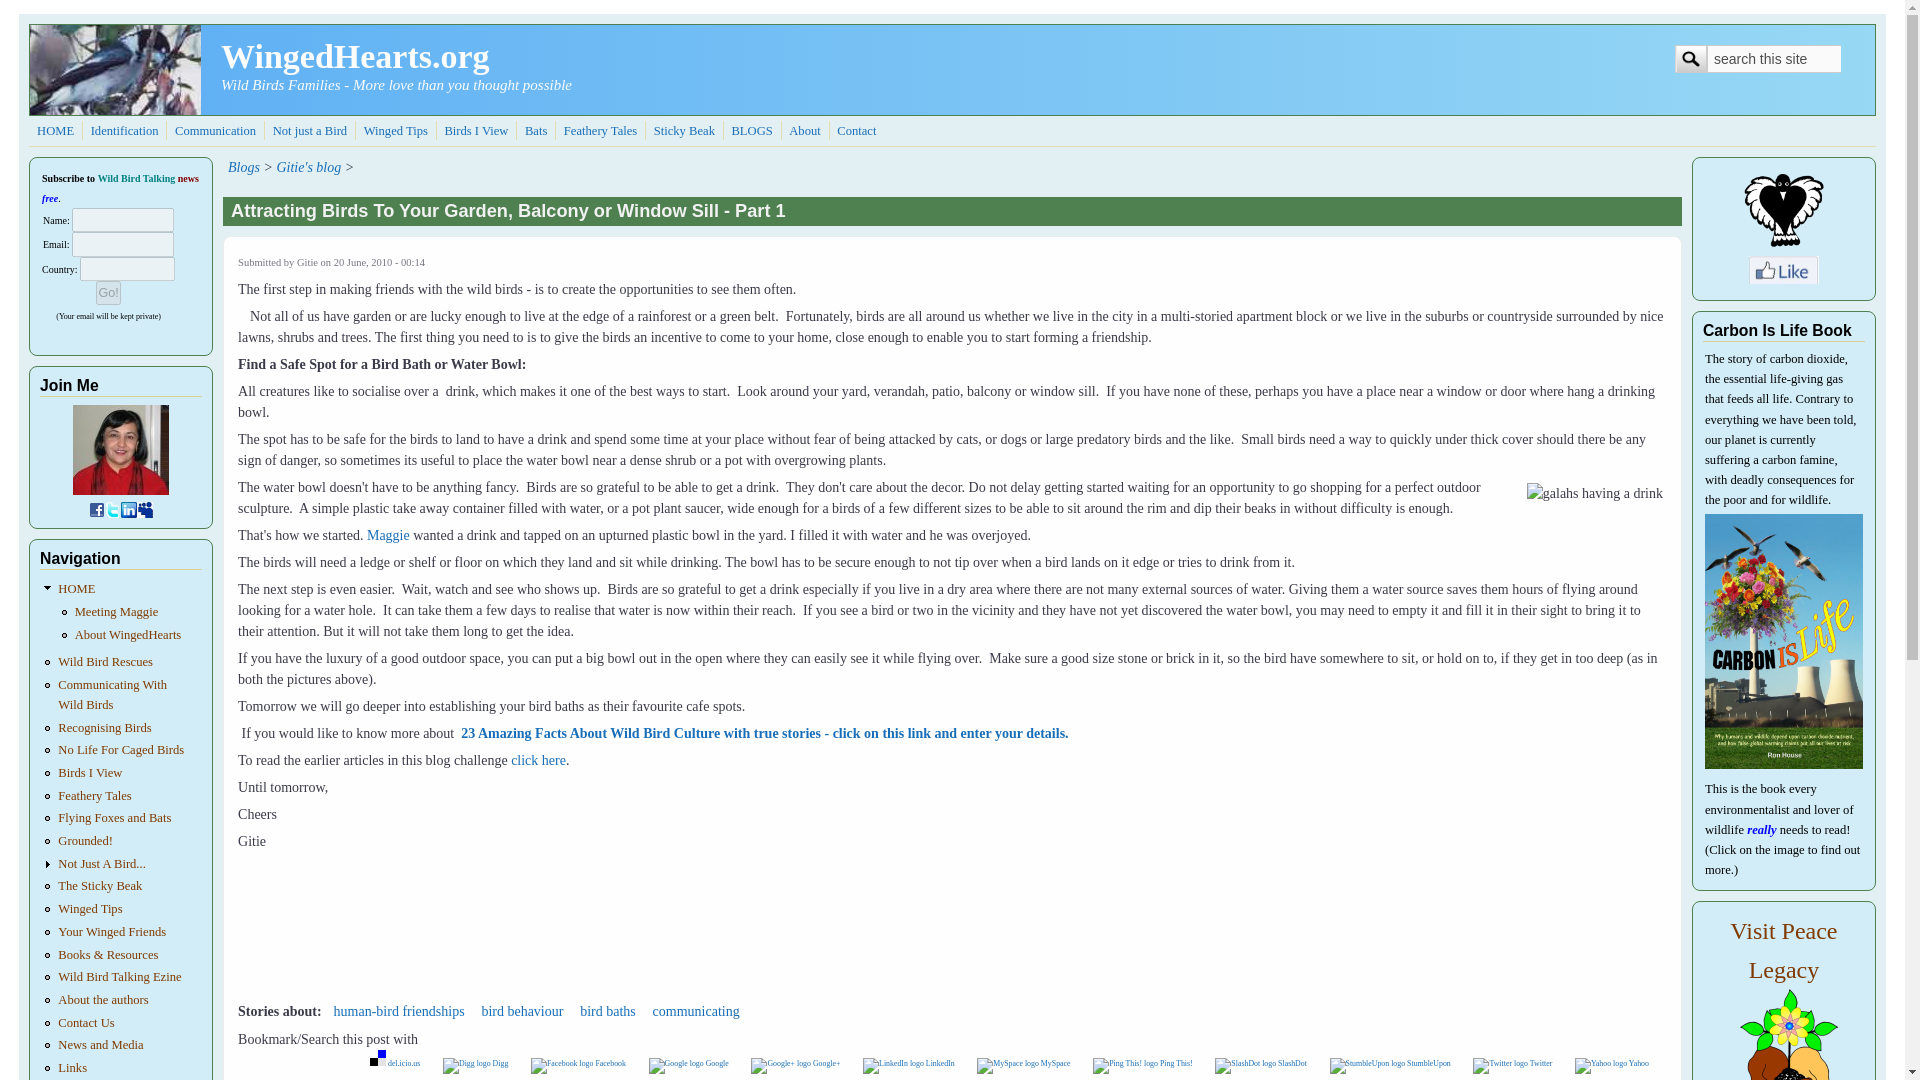  What do you see at coordinates (751, 131) in the screenshot?
I see `BLOGS` at bounding box center [751, 131].